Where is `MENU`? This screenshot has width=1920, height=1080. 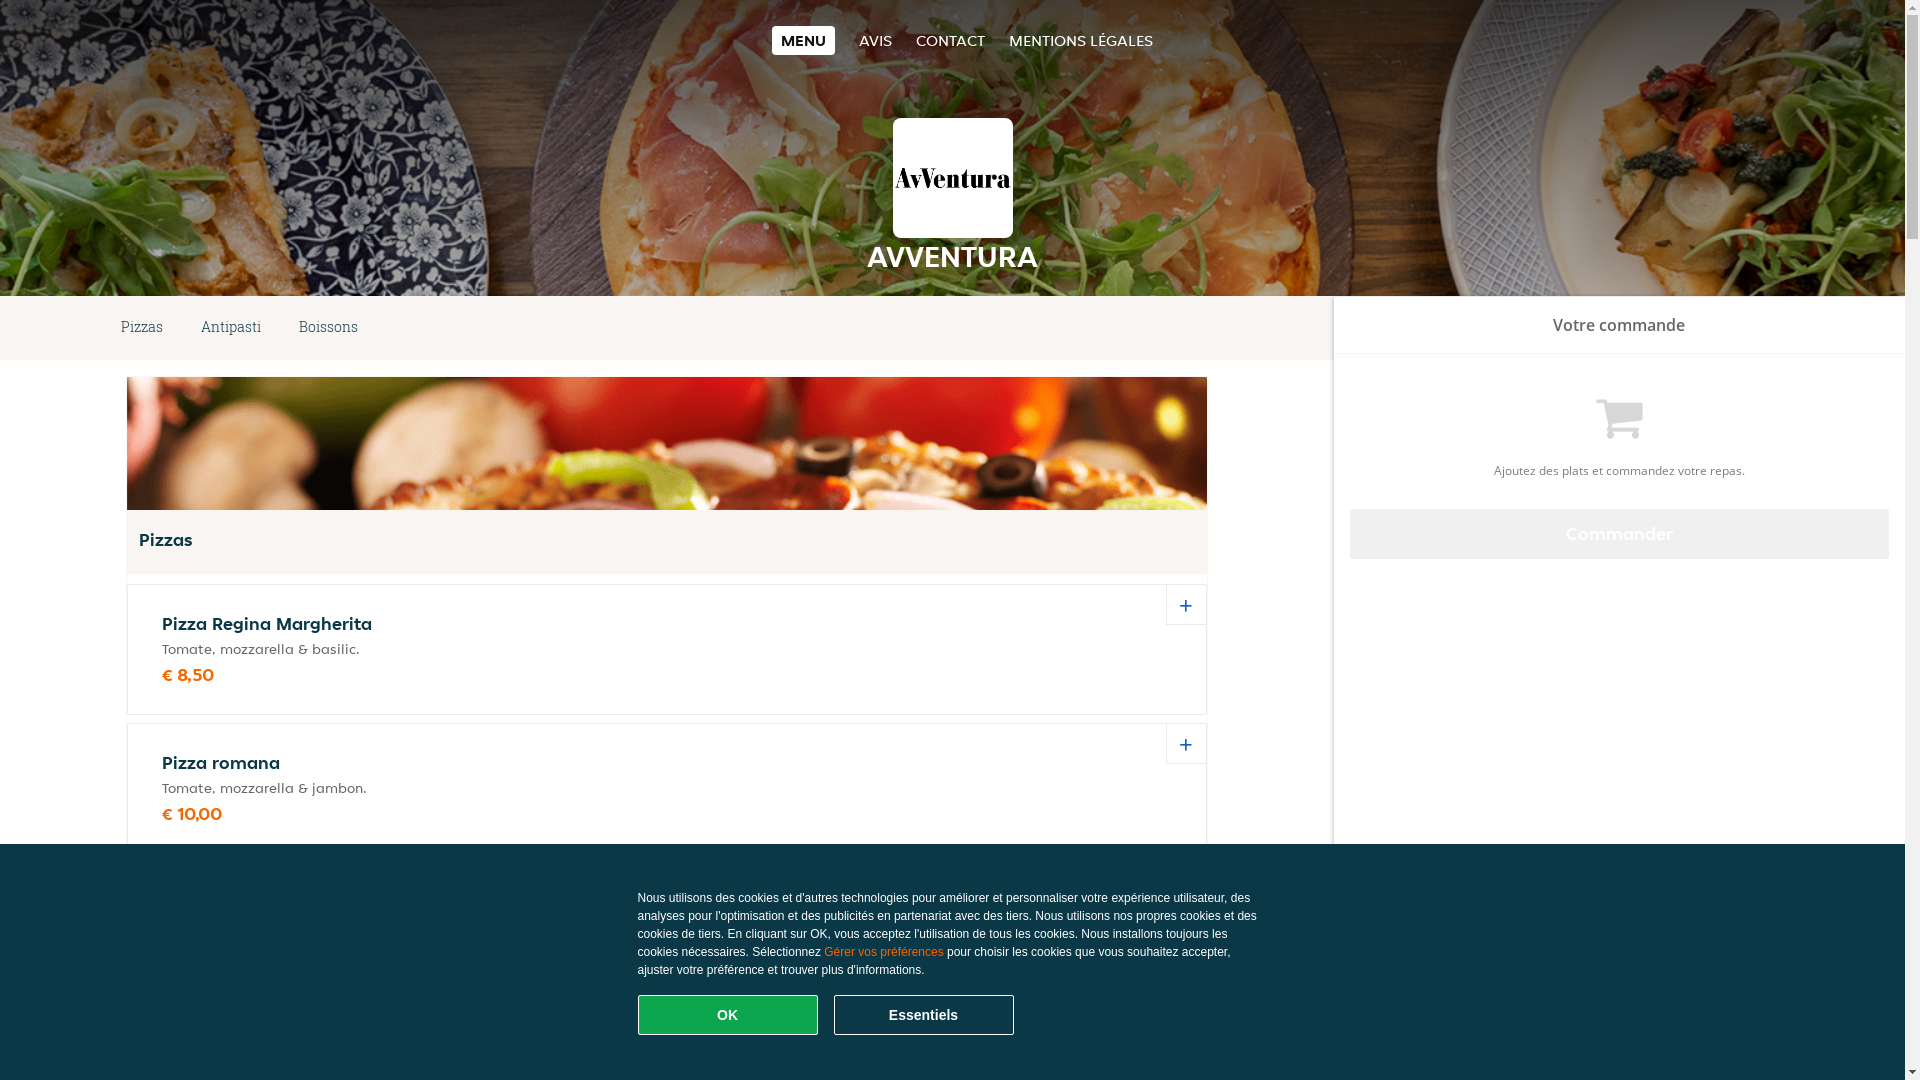 MENU is located at coordinates (804, 40).